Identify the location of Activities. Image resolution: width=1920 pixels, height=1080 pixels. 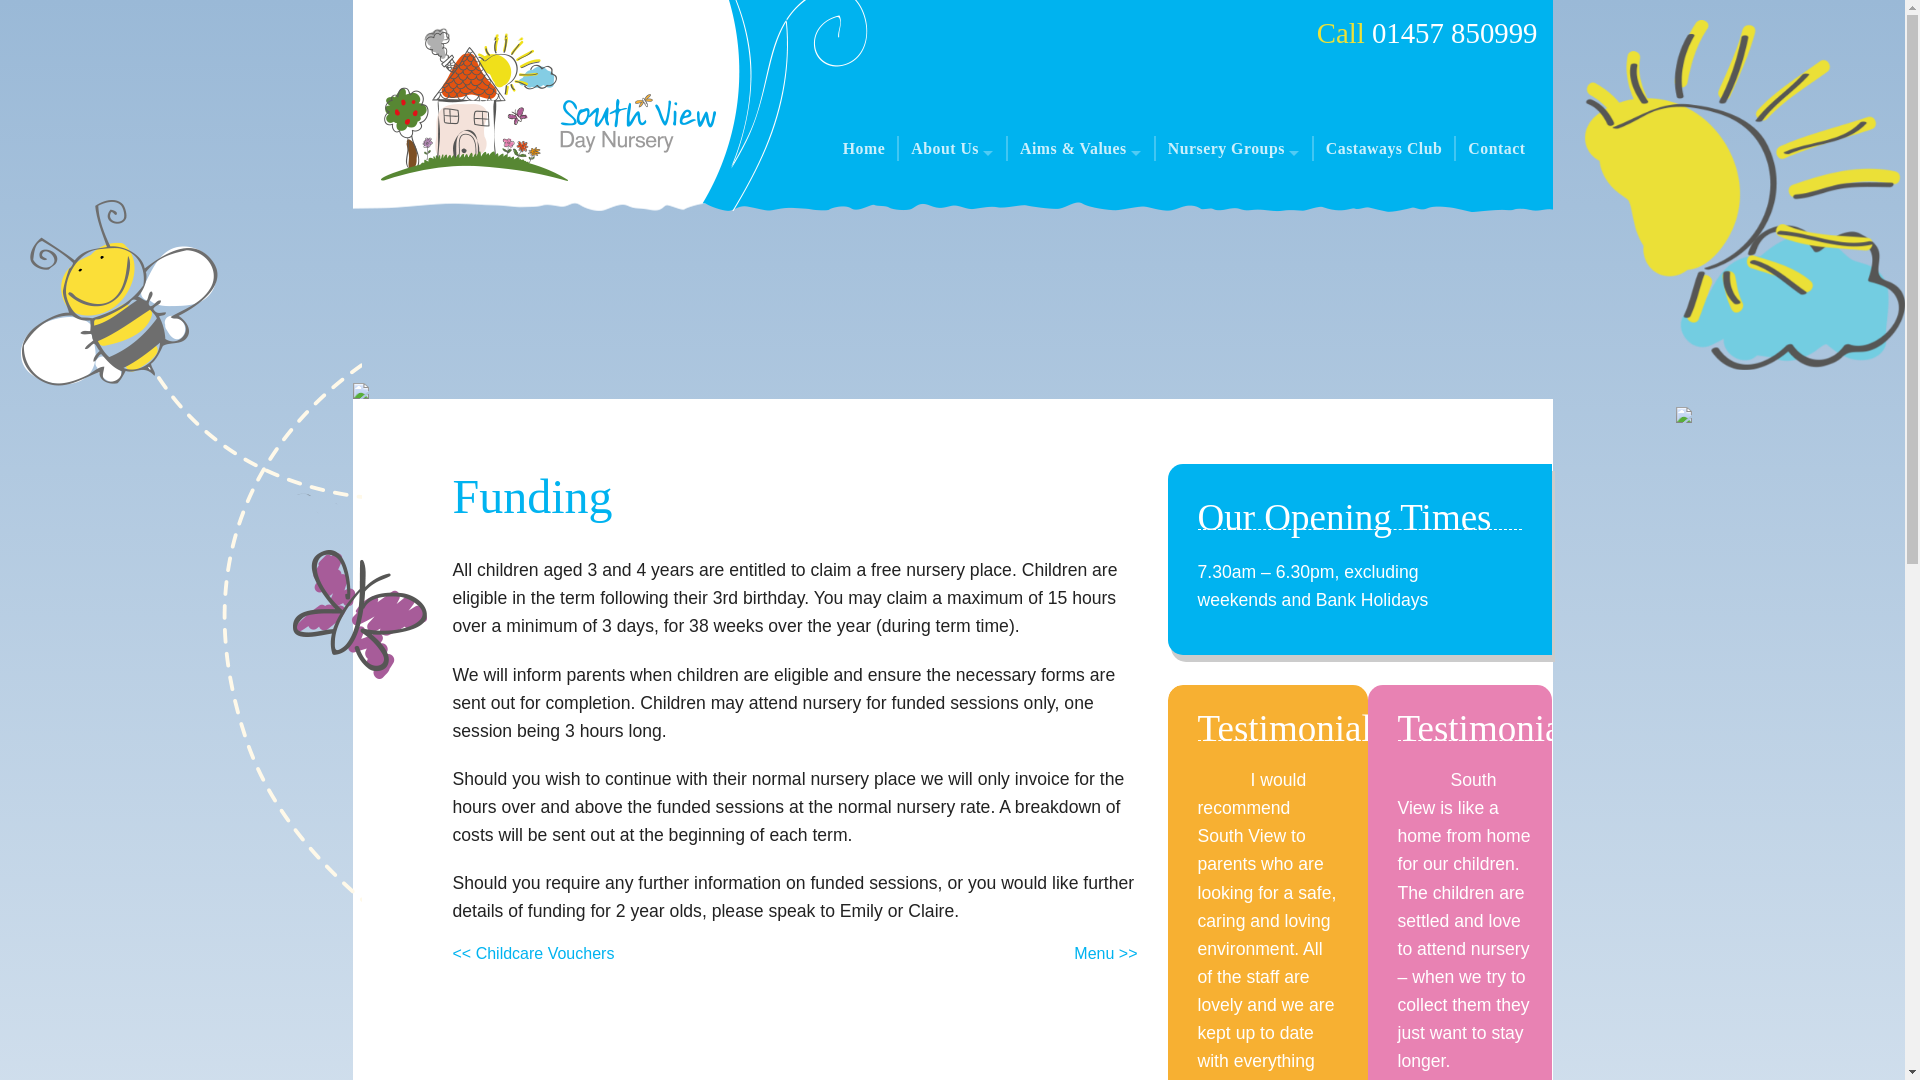
(1082, 194).